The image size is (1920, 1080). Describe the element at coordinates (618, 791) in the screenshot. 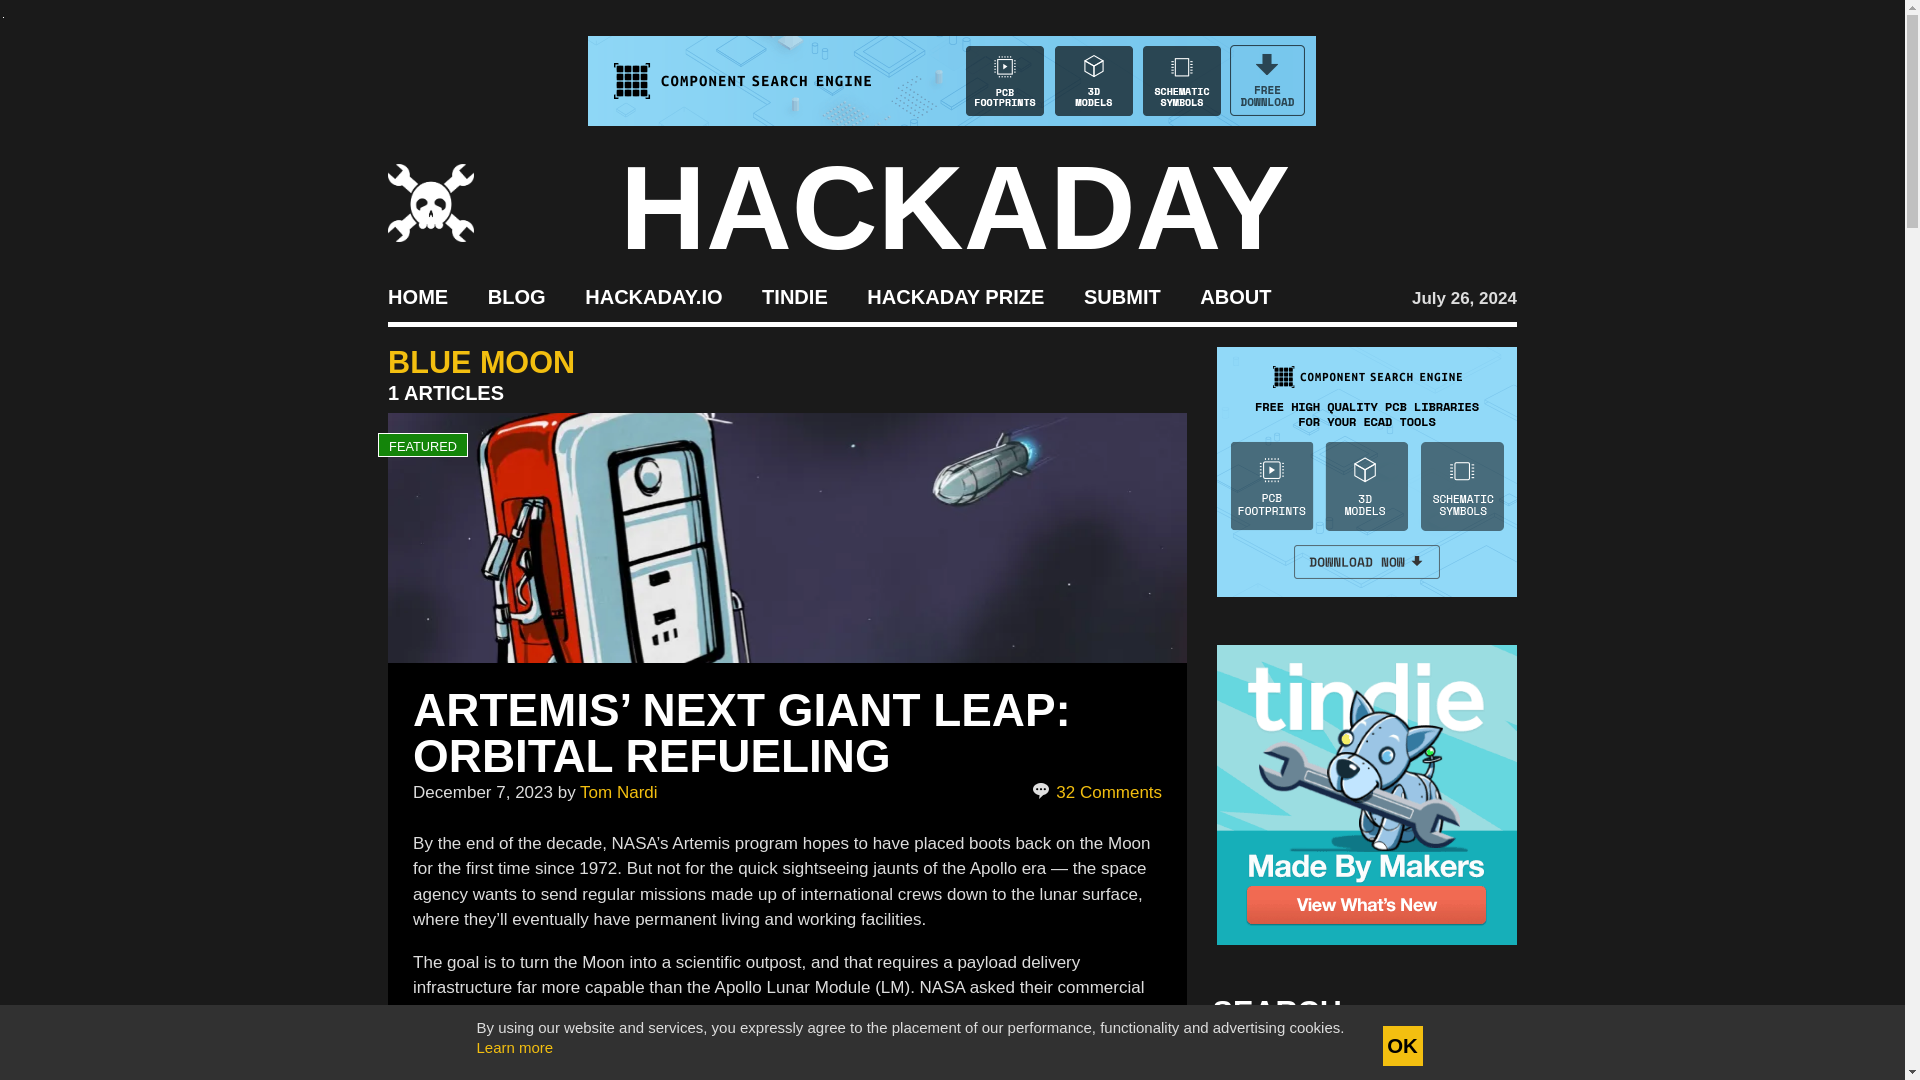

I see `Posts by Tom Nardi` at that location.